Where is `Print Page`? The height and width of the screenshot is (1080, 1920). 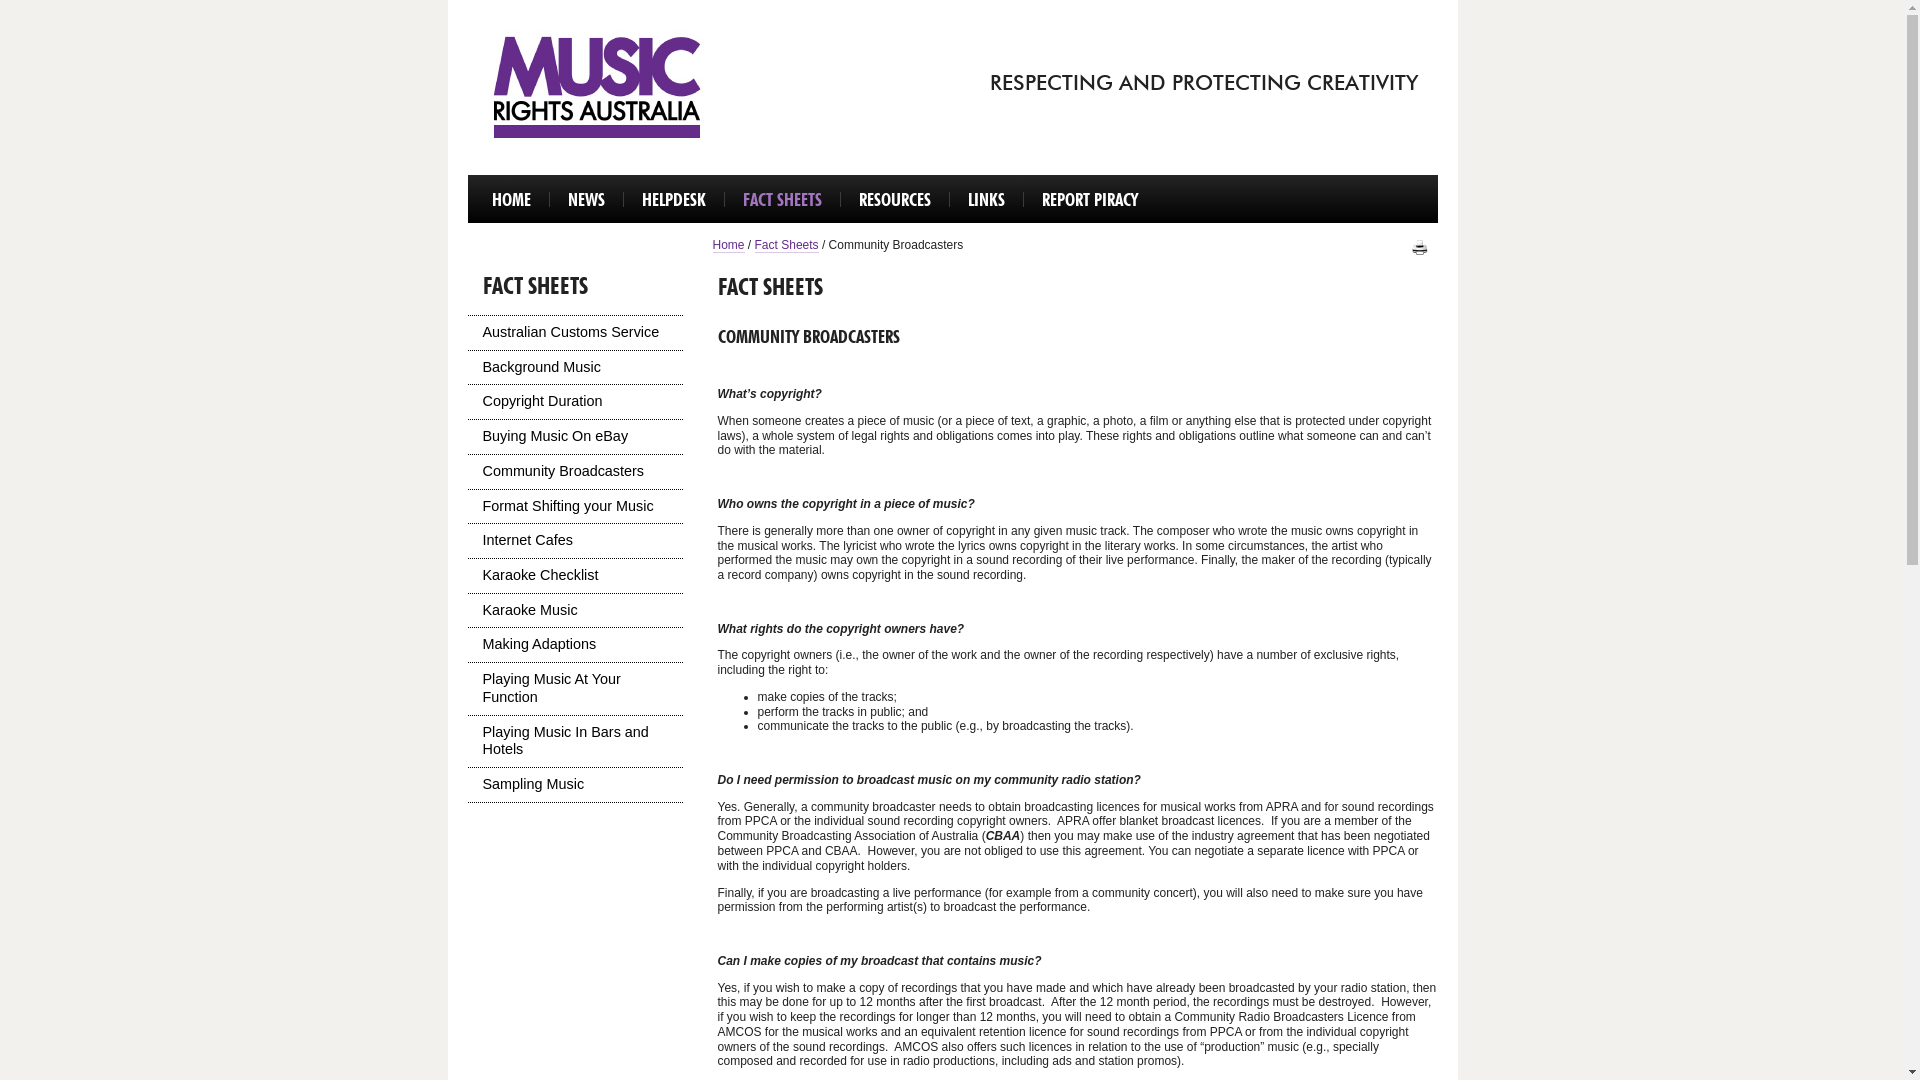
Print Page is located at coordinates (1420, 248).